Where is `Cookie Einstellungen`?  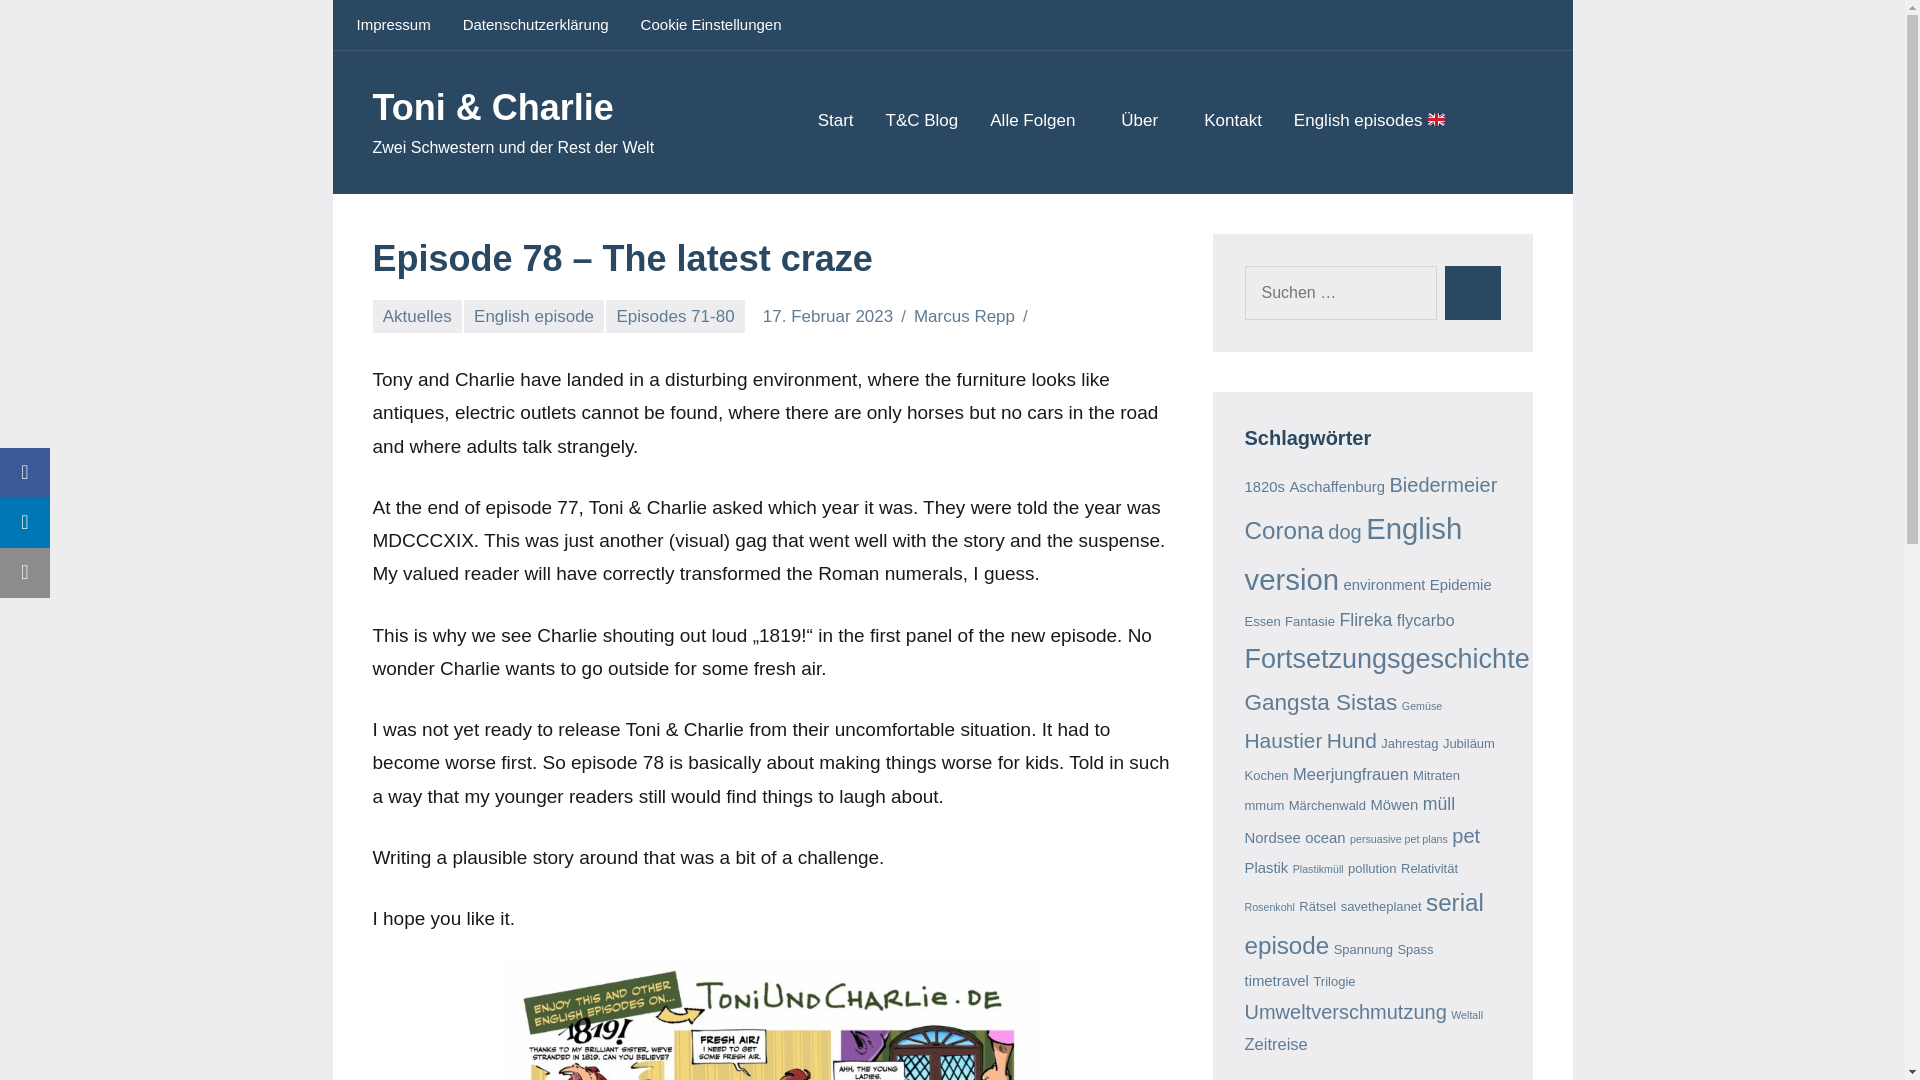 Cookie Einstellungen is located at coordinates (712, 24).